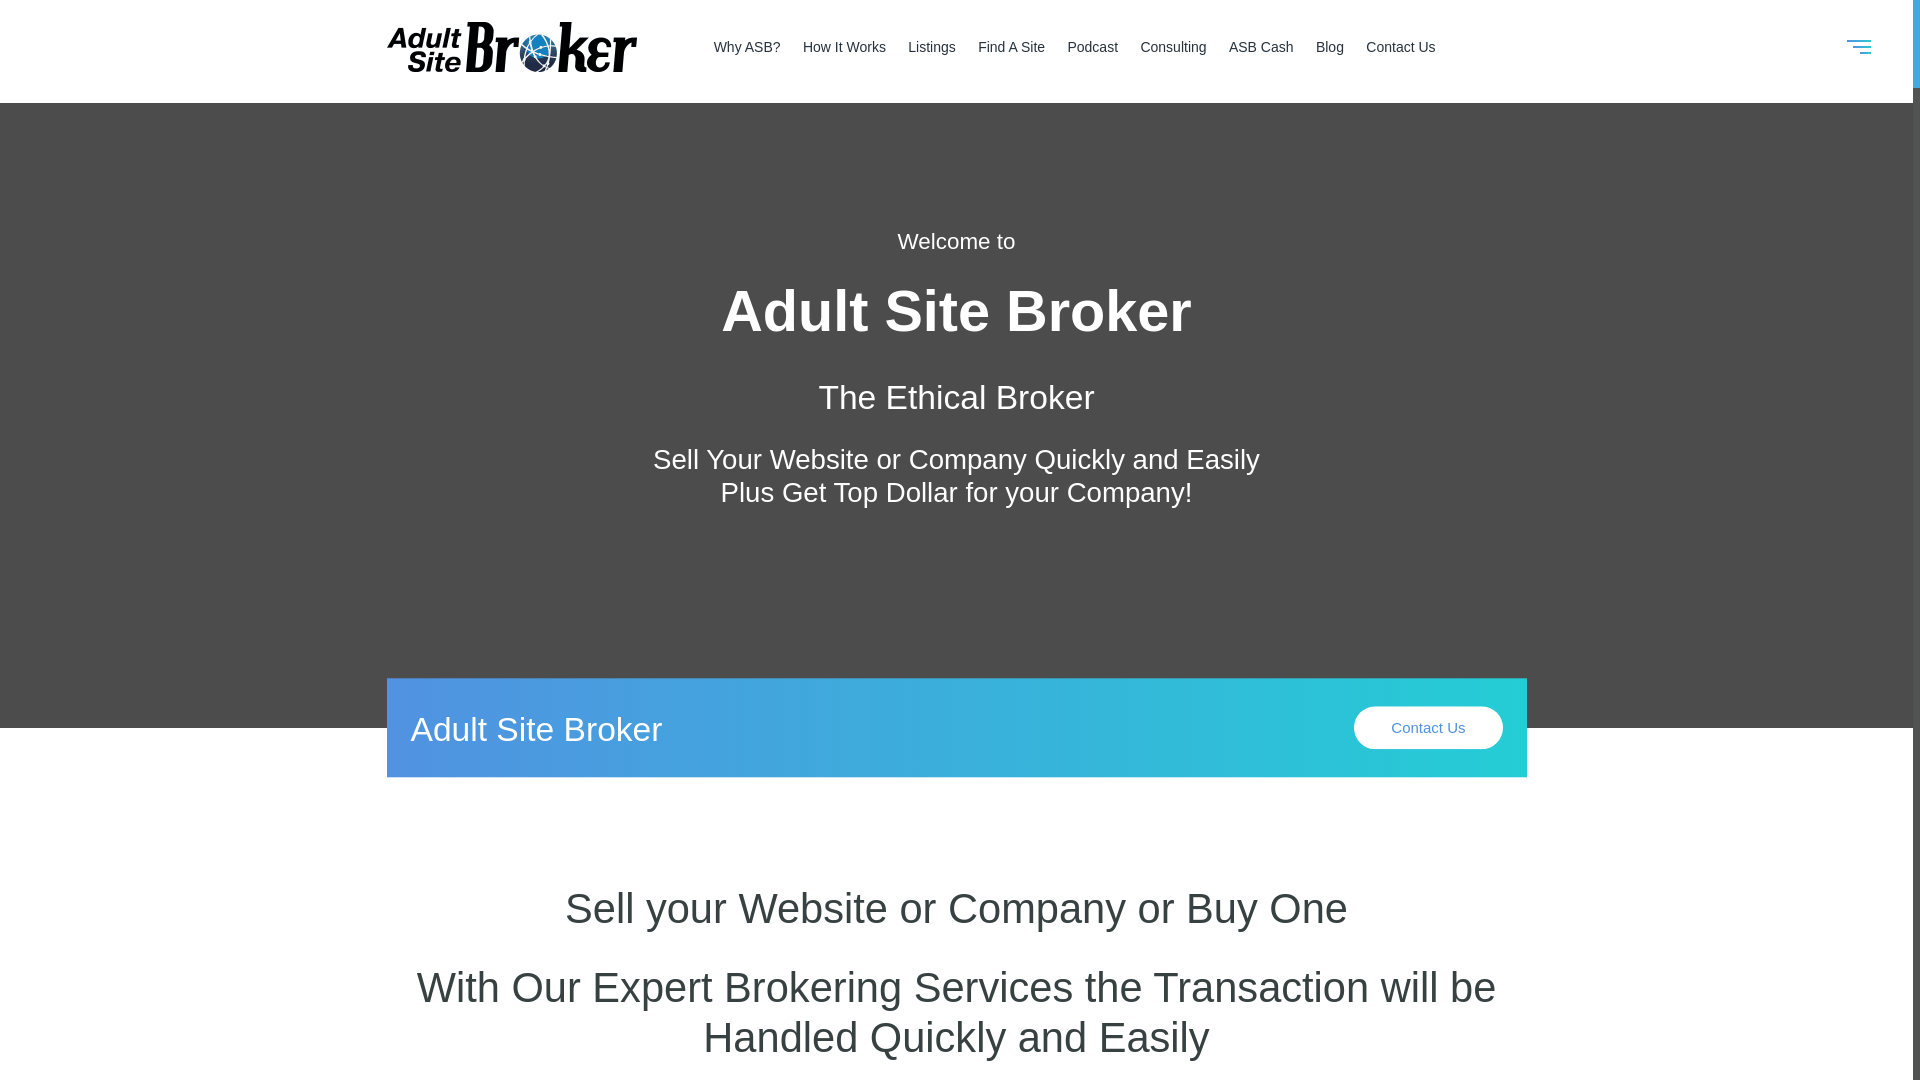 The height and width of the screenshot is (1080, 1920). What do you see at coordinates (931, 46) in the screenshot?
I see `Listings` at bounding box center [931, 46].